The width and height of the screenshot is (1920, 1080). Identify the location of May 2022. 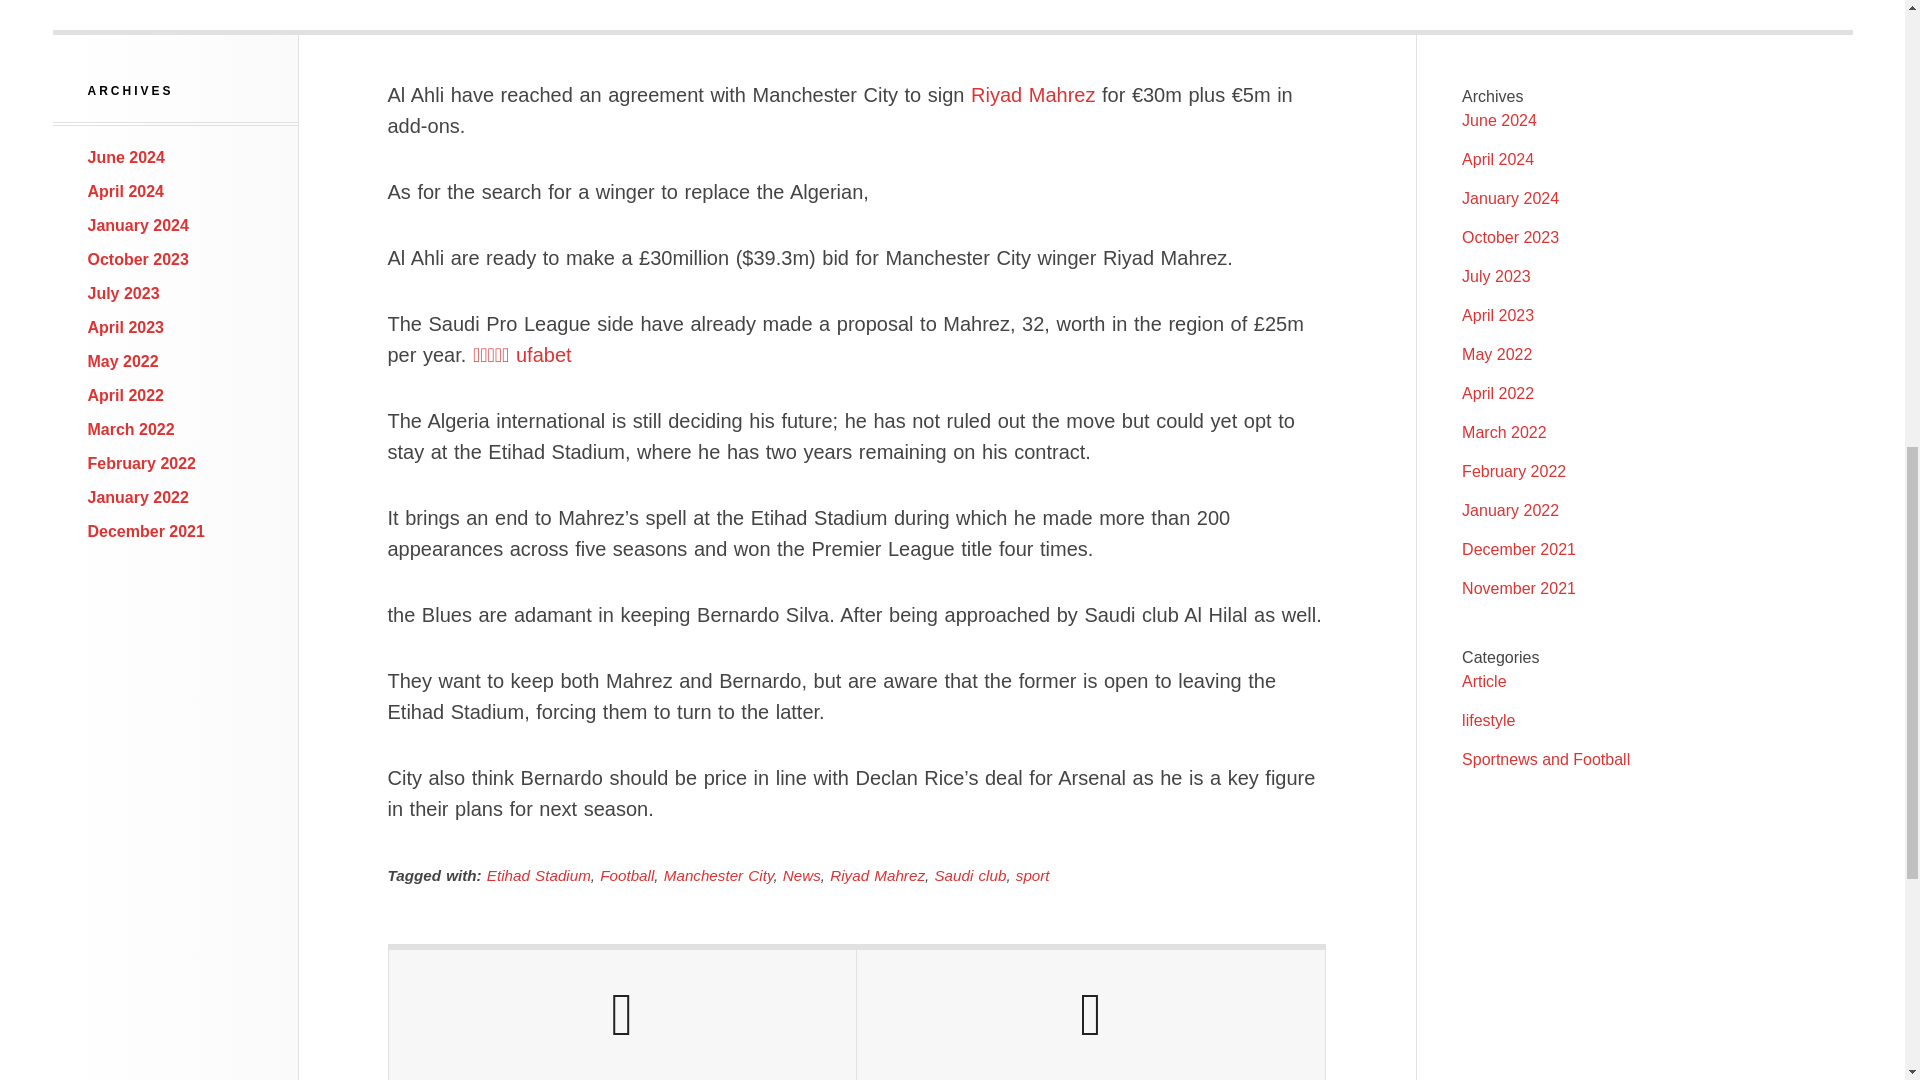
(124, 362).